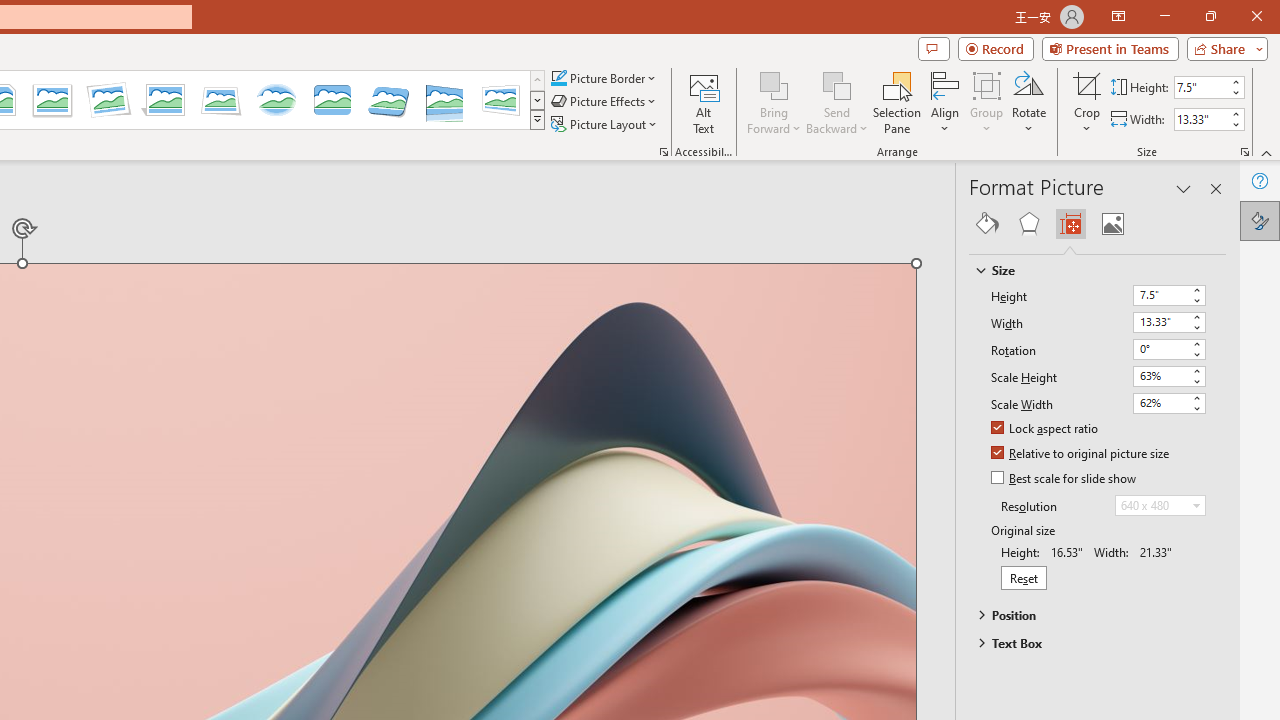  What do you see at coordinates (500, 100) in the screenshot?
I see `Bevel Perspective Left, White` at bounding box center [500, 100].